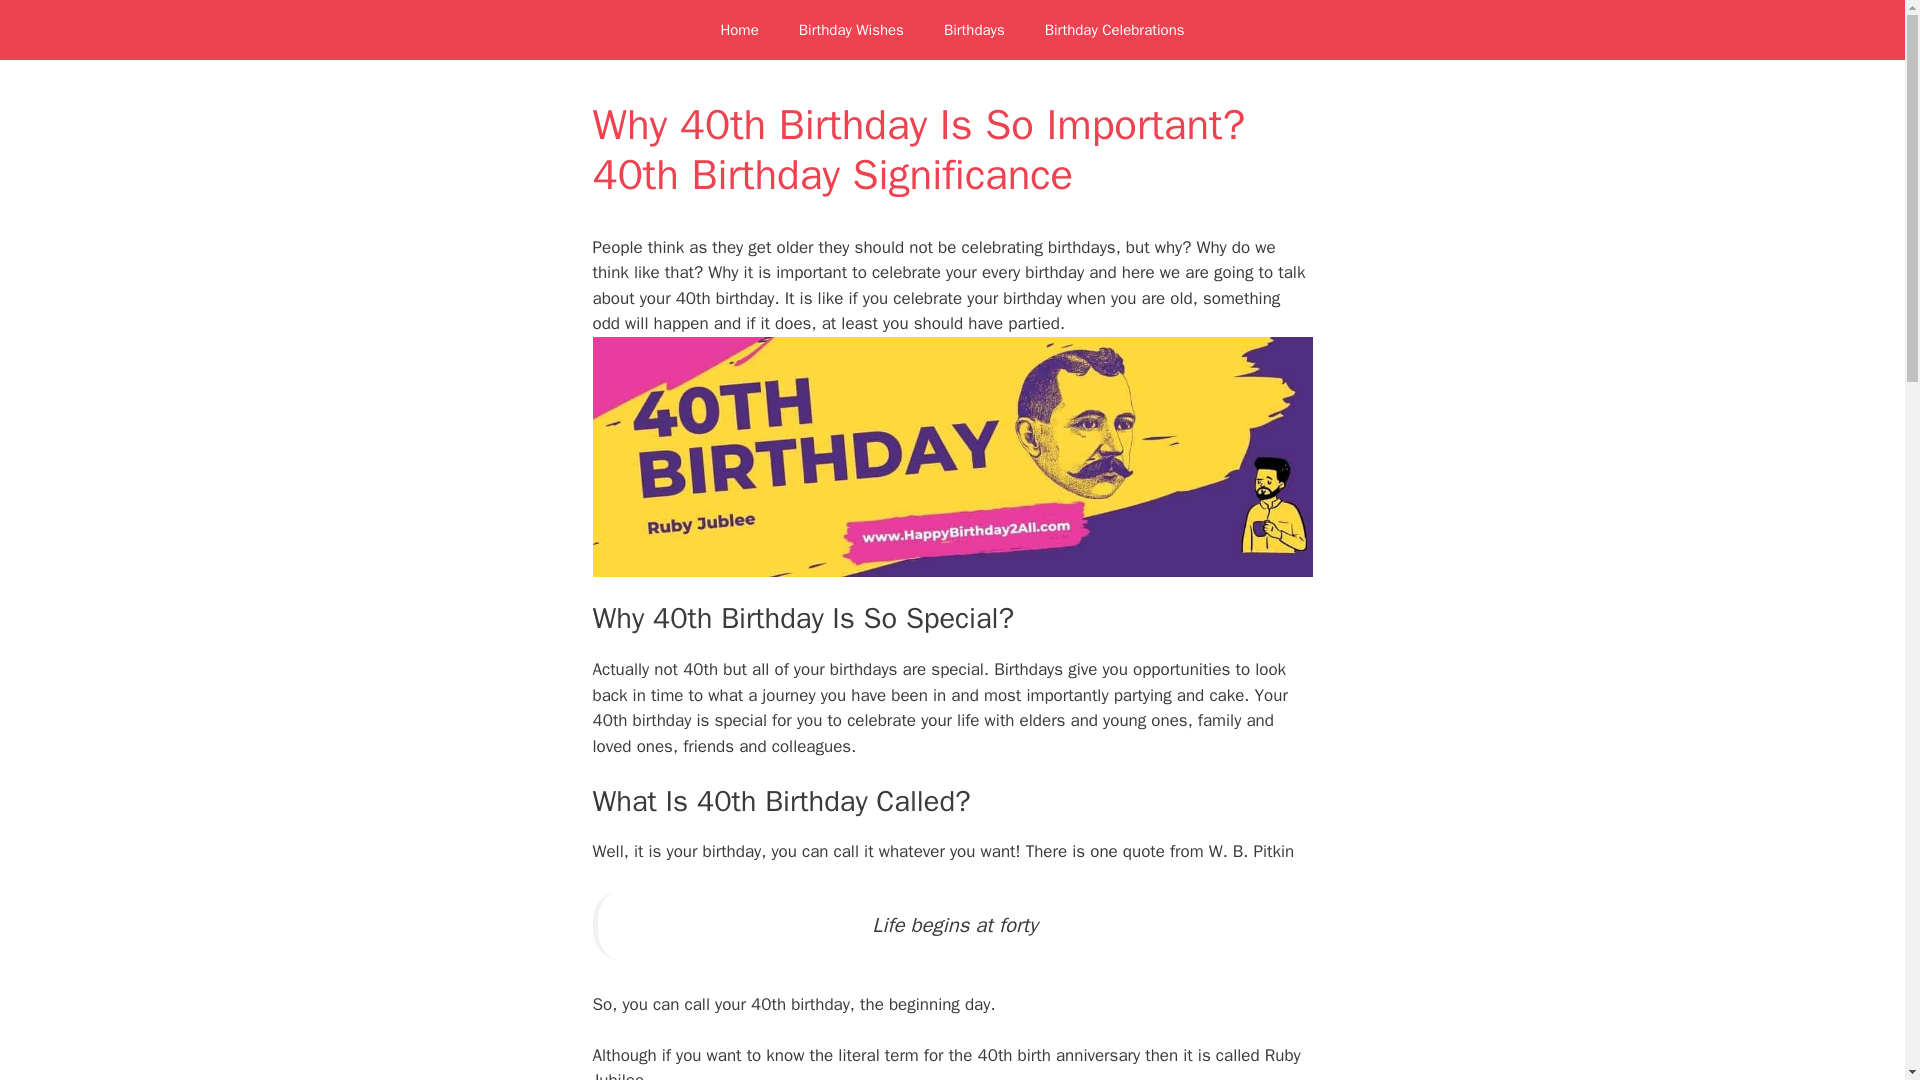 The height and width of the screenshot is (1080, 1920). I want to click on Birthday Celebrations, so click(1115, 30).